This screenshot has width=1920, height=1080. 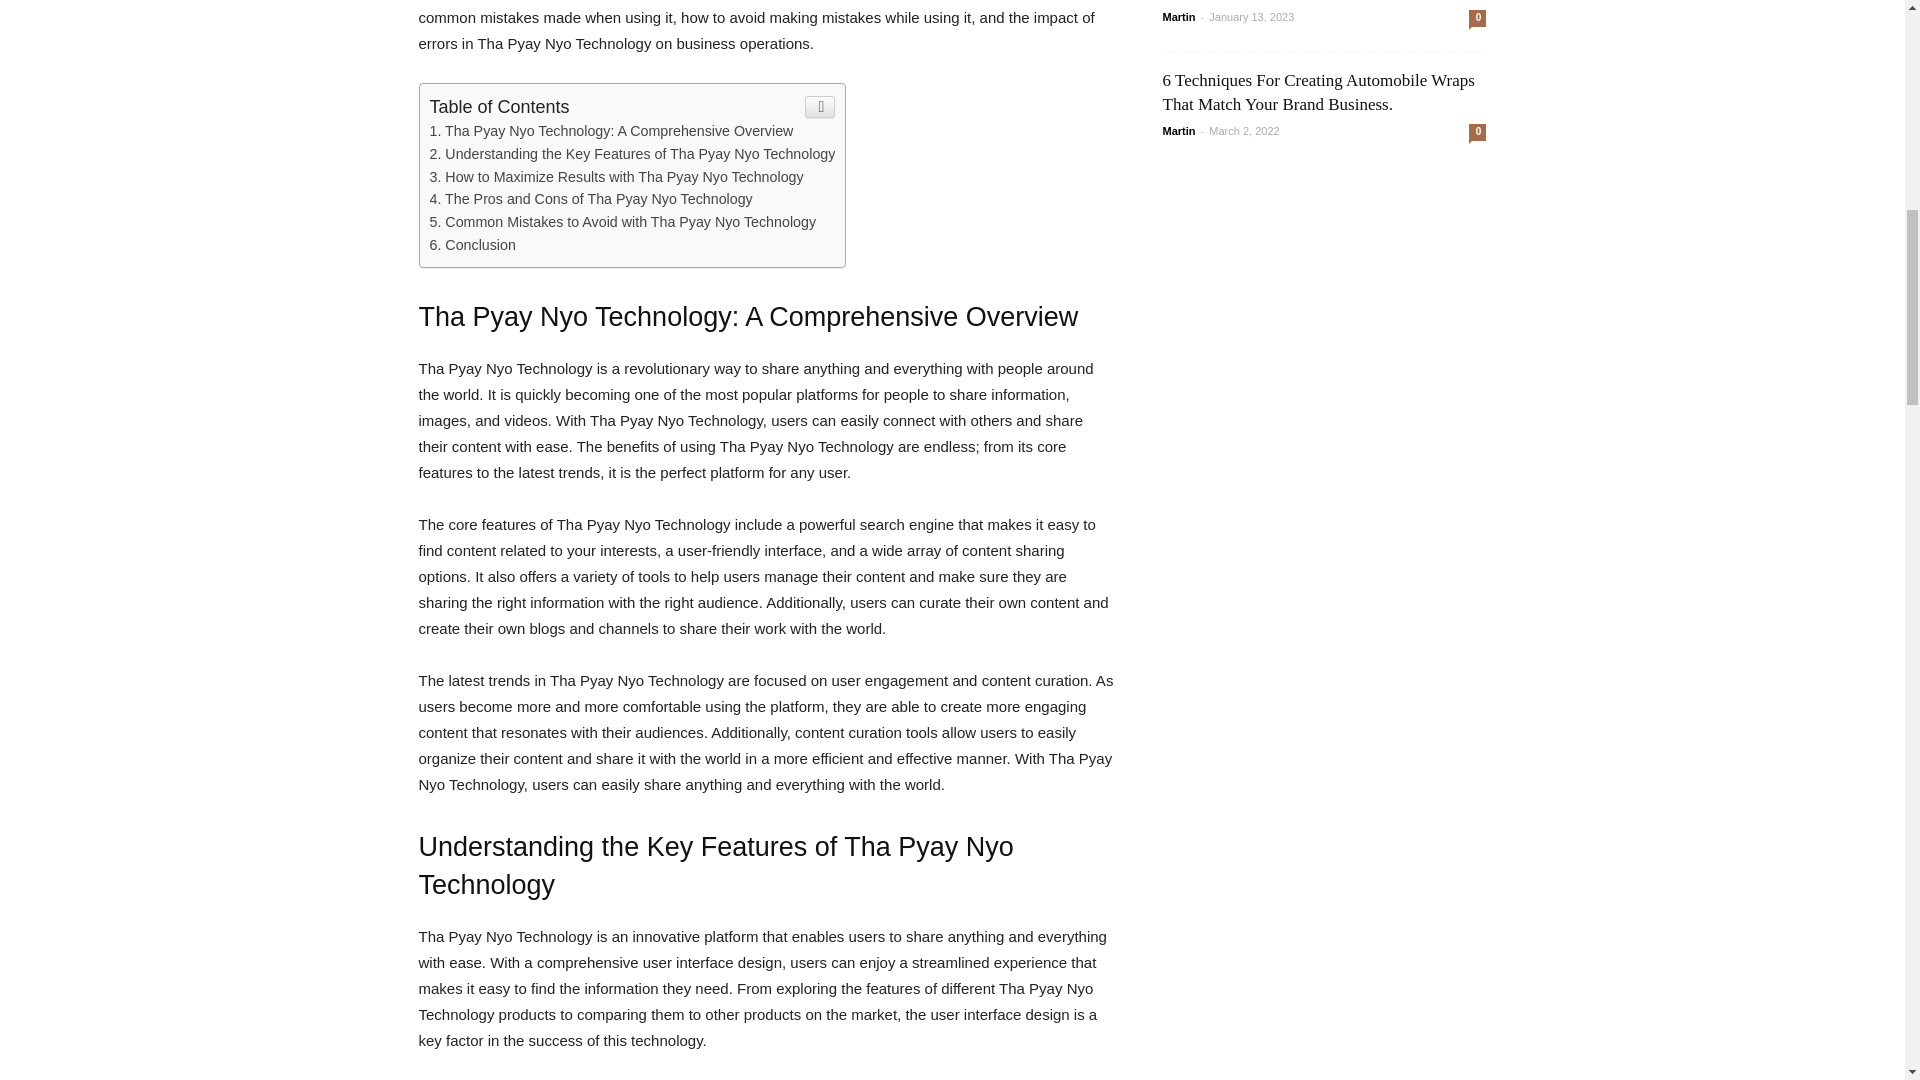 What do you see at coordinates (632, 154) in the screenshot?
I see `Understanding the Key Features of Tha Pyay Nyo Technology` at bounding box center [632, 154].